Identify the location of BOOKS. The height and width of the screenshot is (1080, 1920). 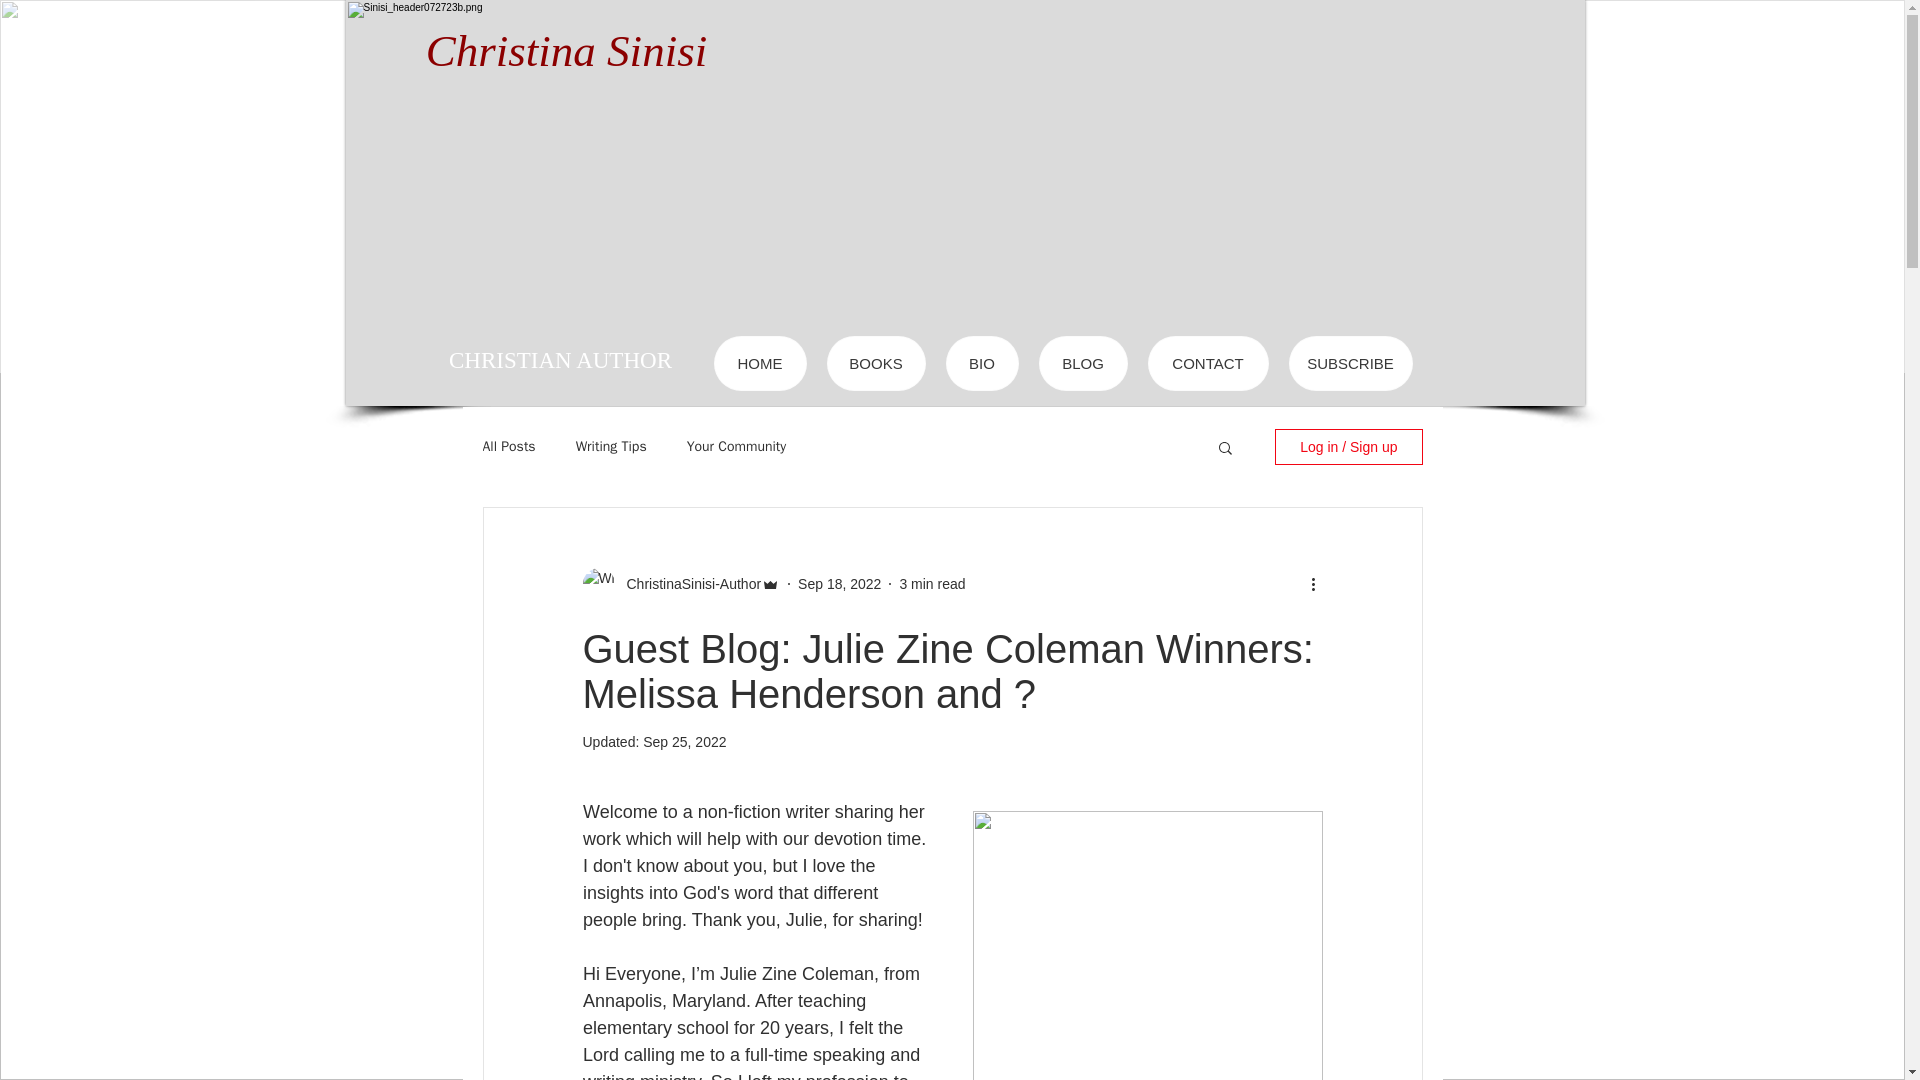
(875, 362).